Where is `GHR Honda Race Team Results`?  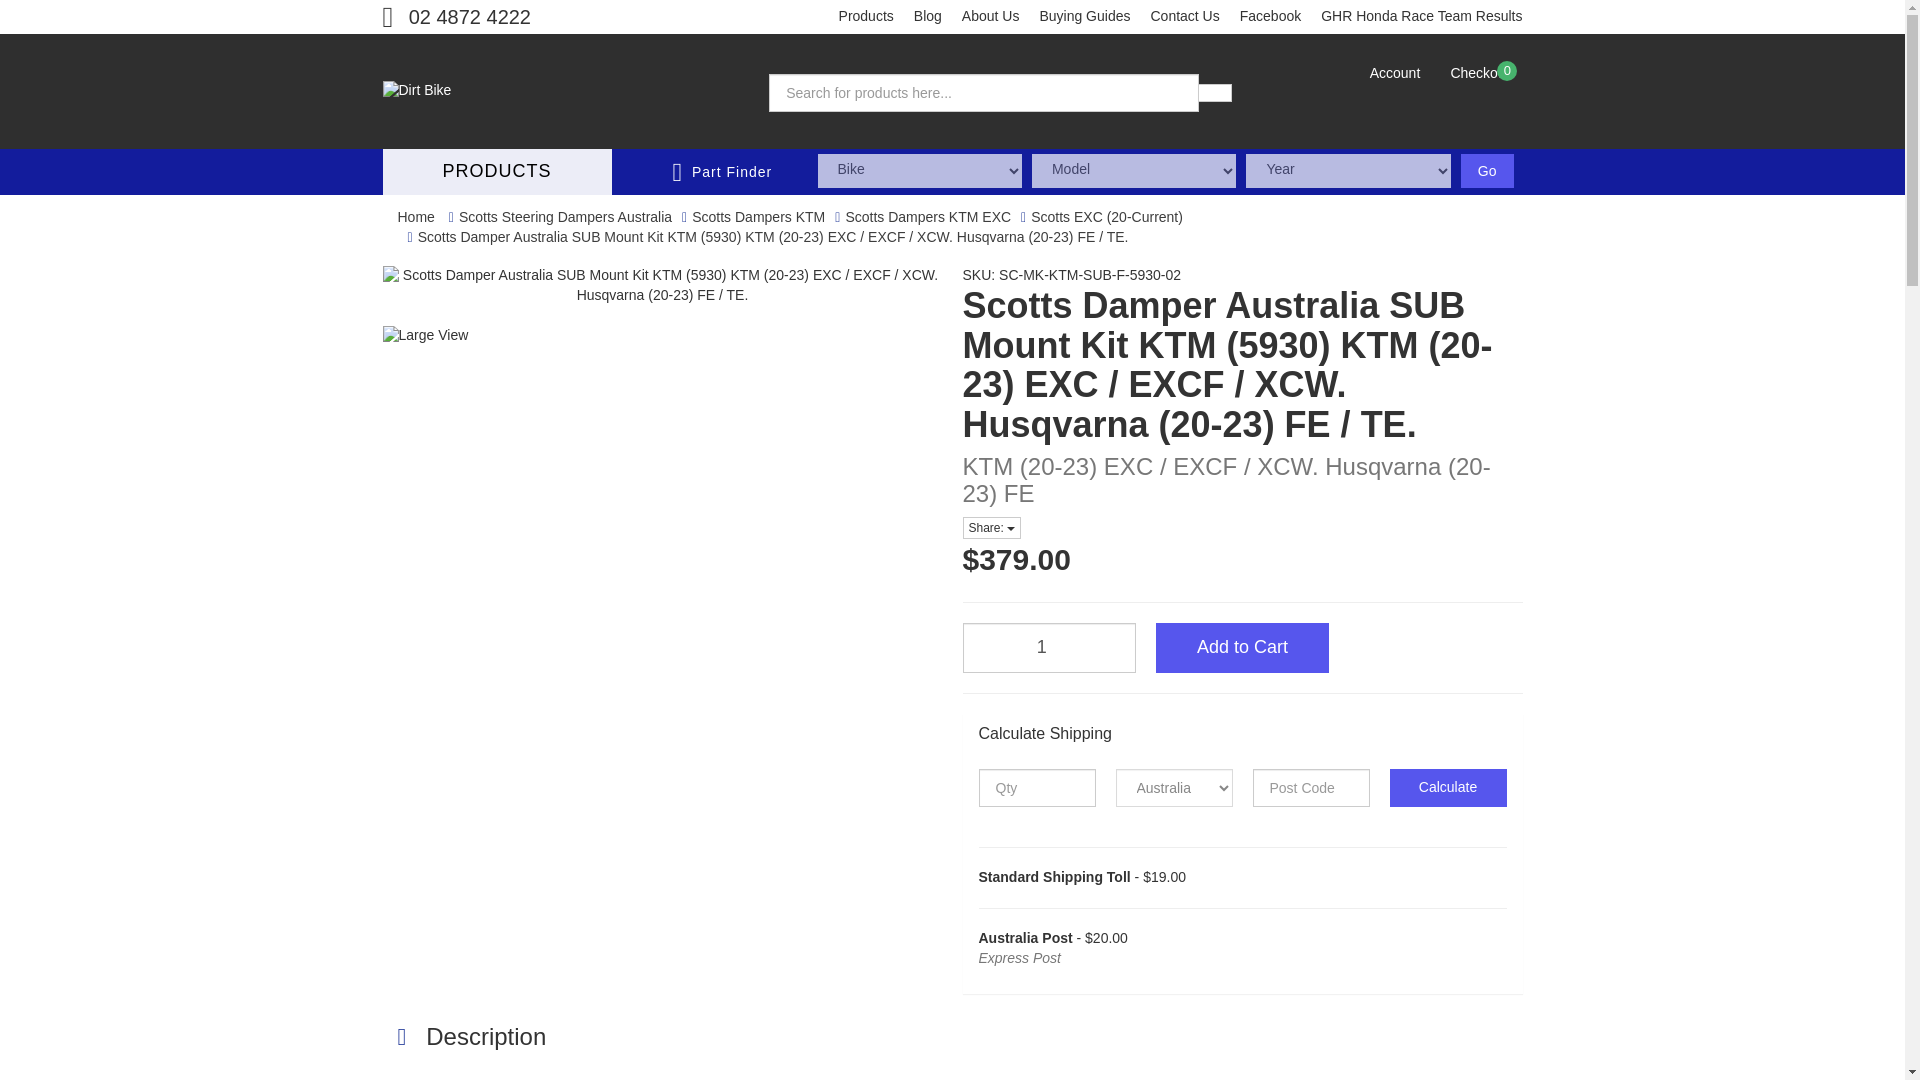 GHR Honda Race Team Results is located at coordinates (1421, 17).